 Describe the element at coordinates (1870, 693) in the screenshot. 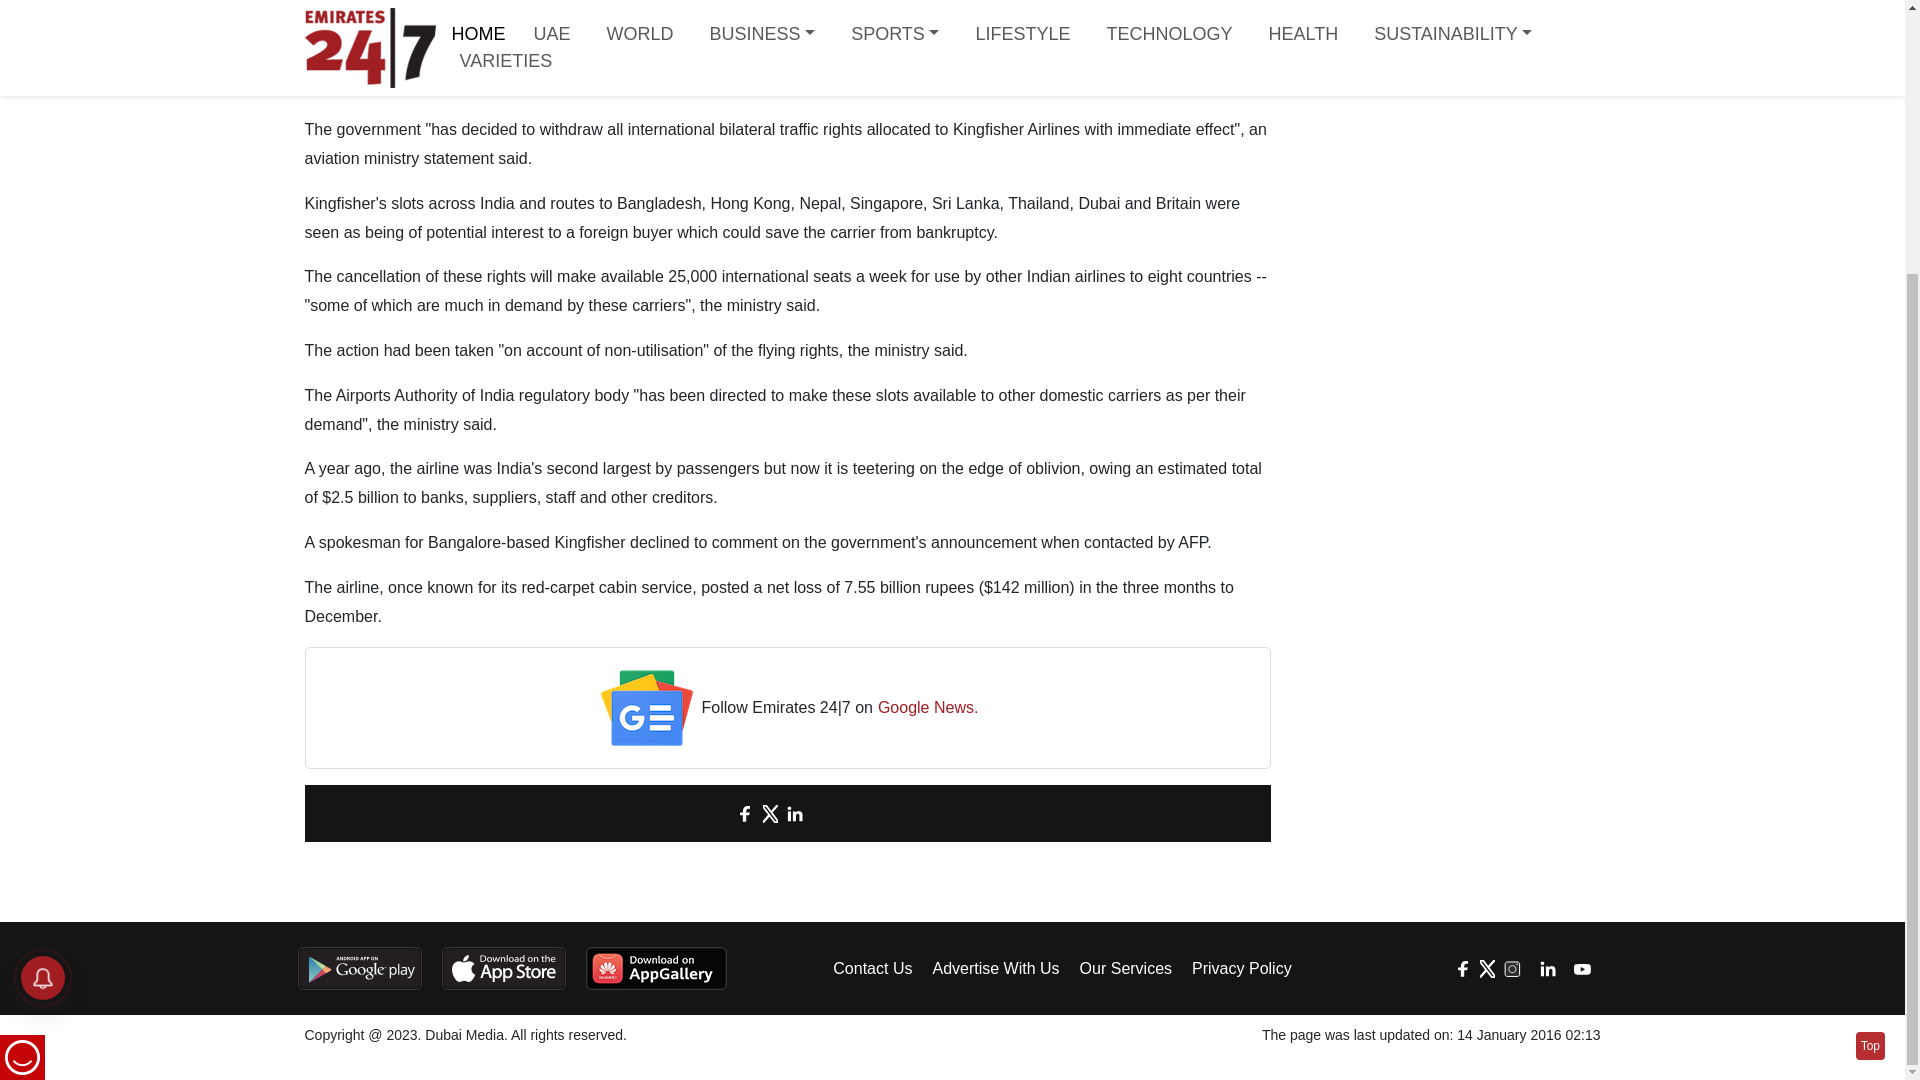

I see `Go to top` at that location.